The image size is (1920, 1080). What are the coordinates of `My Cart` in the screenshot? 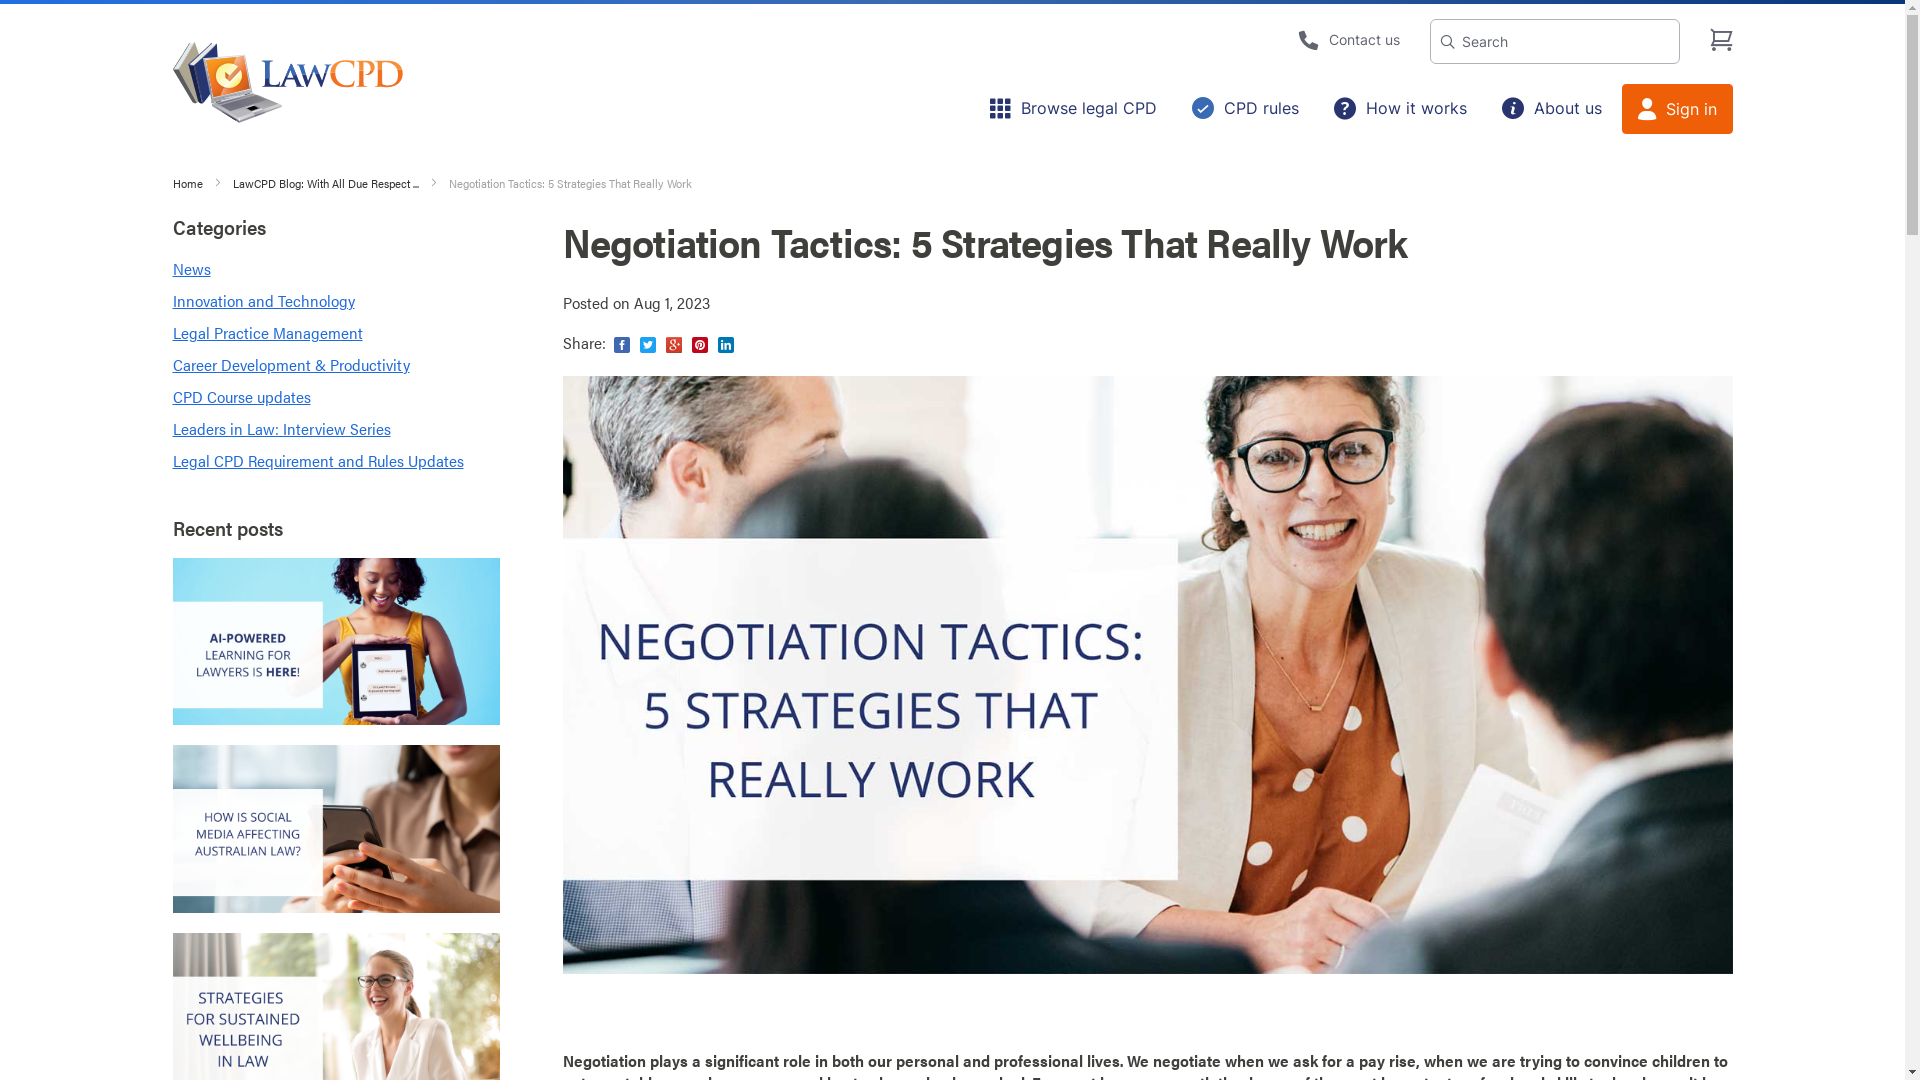 It's located at (1722, 40).